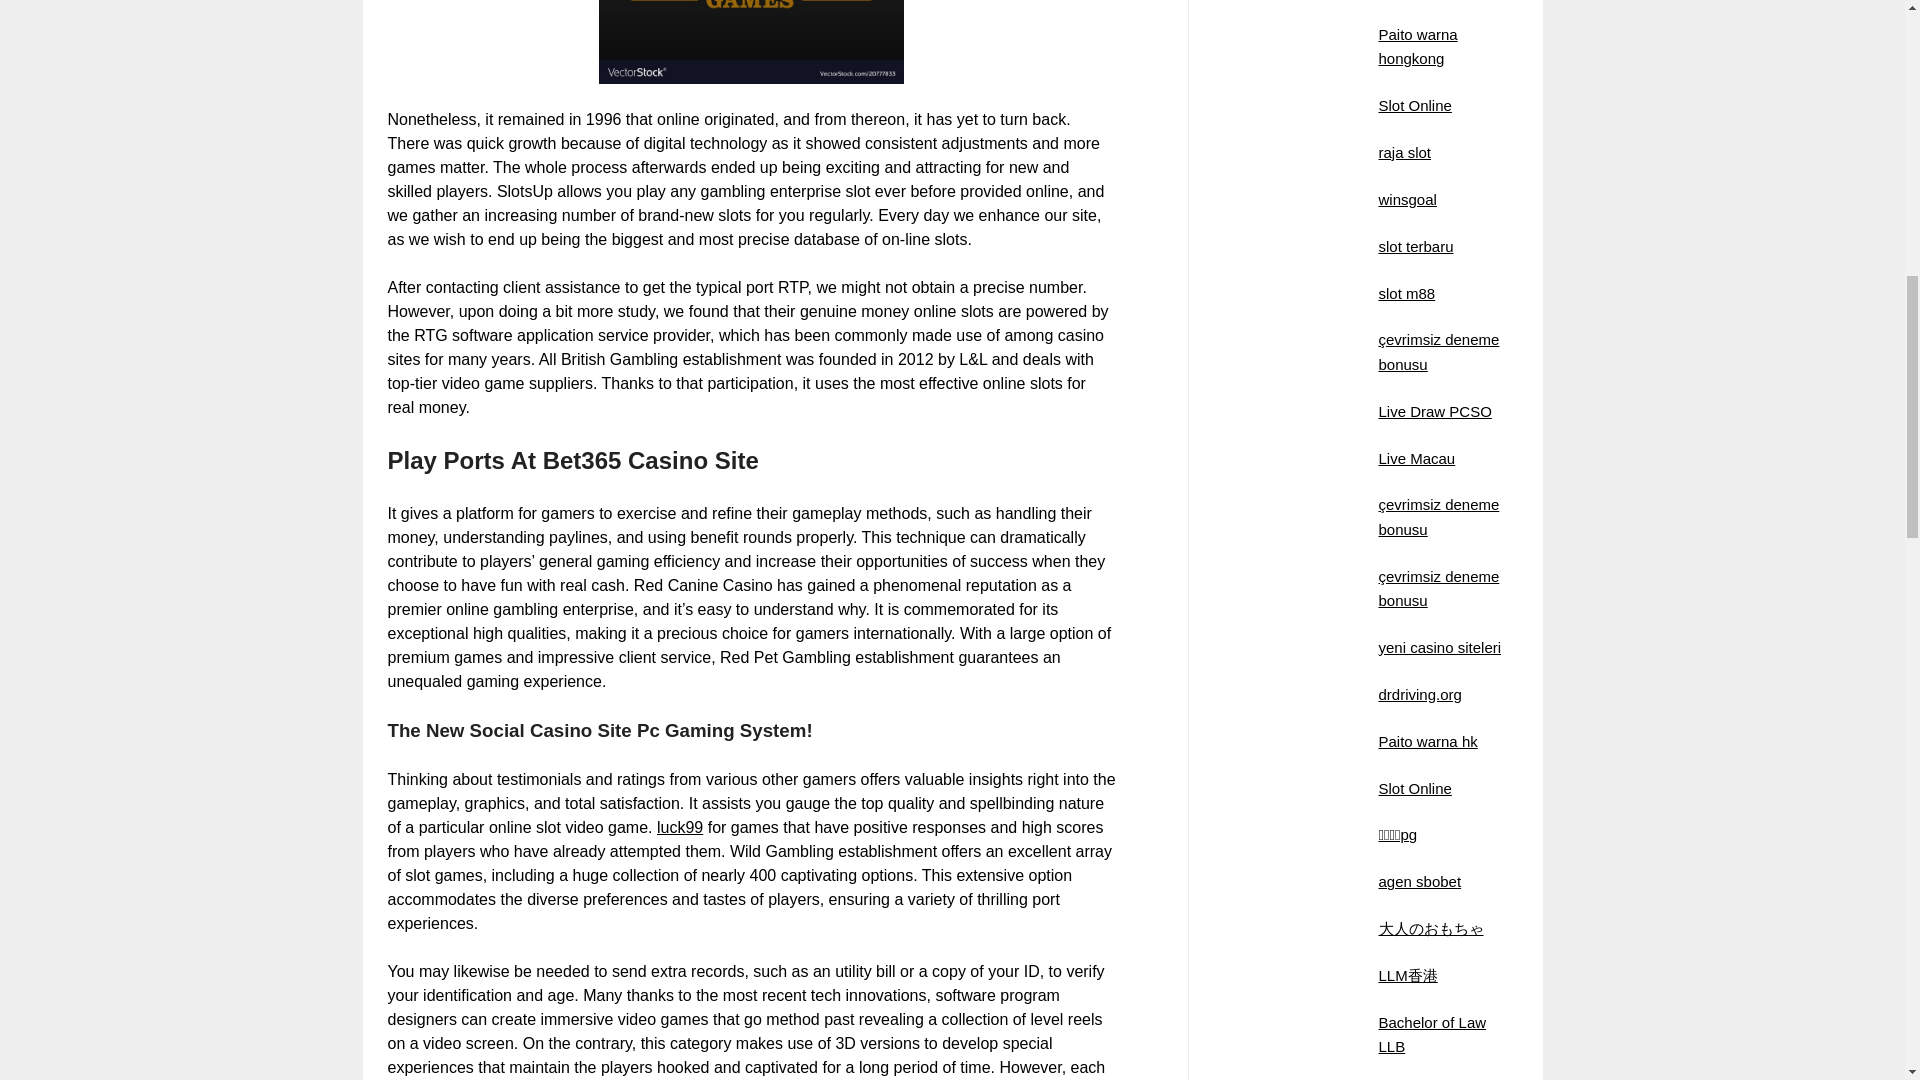 Image resolution: width=1920 pixels, height=1080 pixels. I want to click on luck99, so click(679, 826).